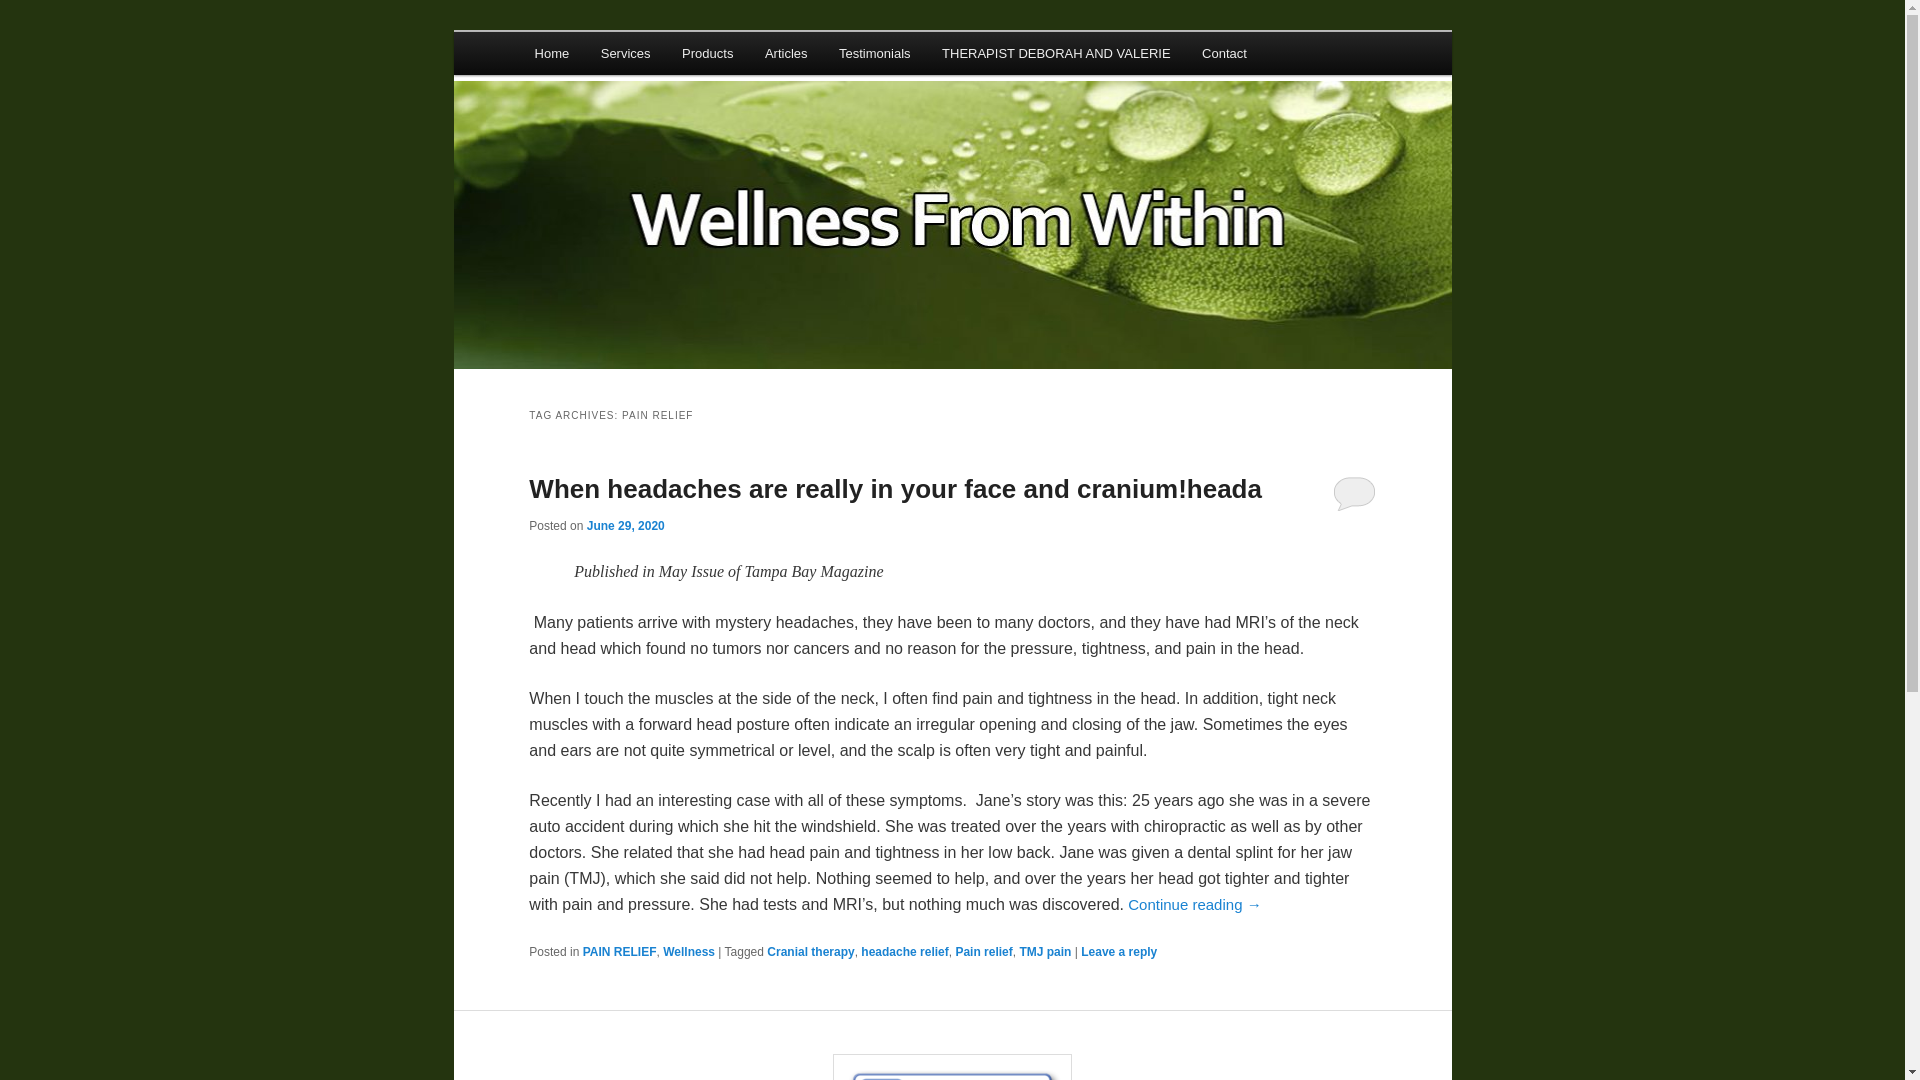 The width and height of the screenshot is (1920, 1080). What do you see at coordinates (874, 53) in the screenshot?
I see `Testimonials` at bounding box center [874, 53].